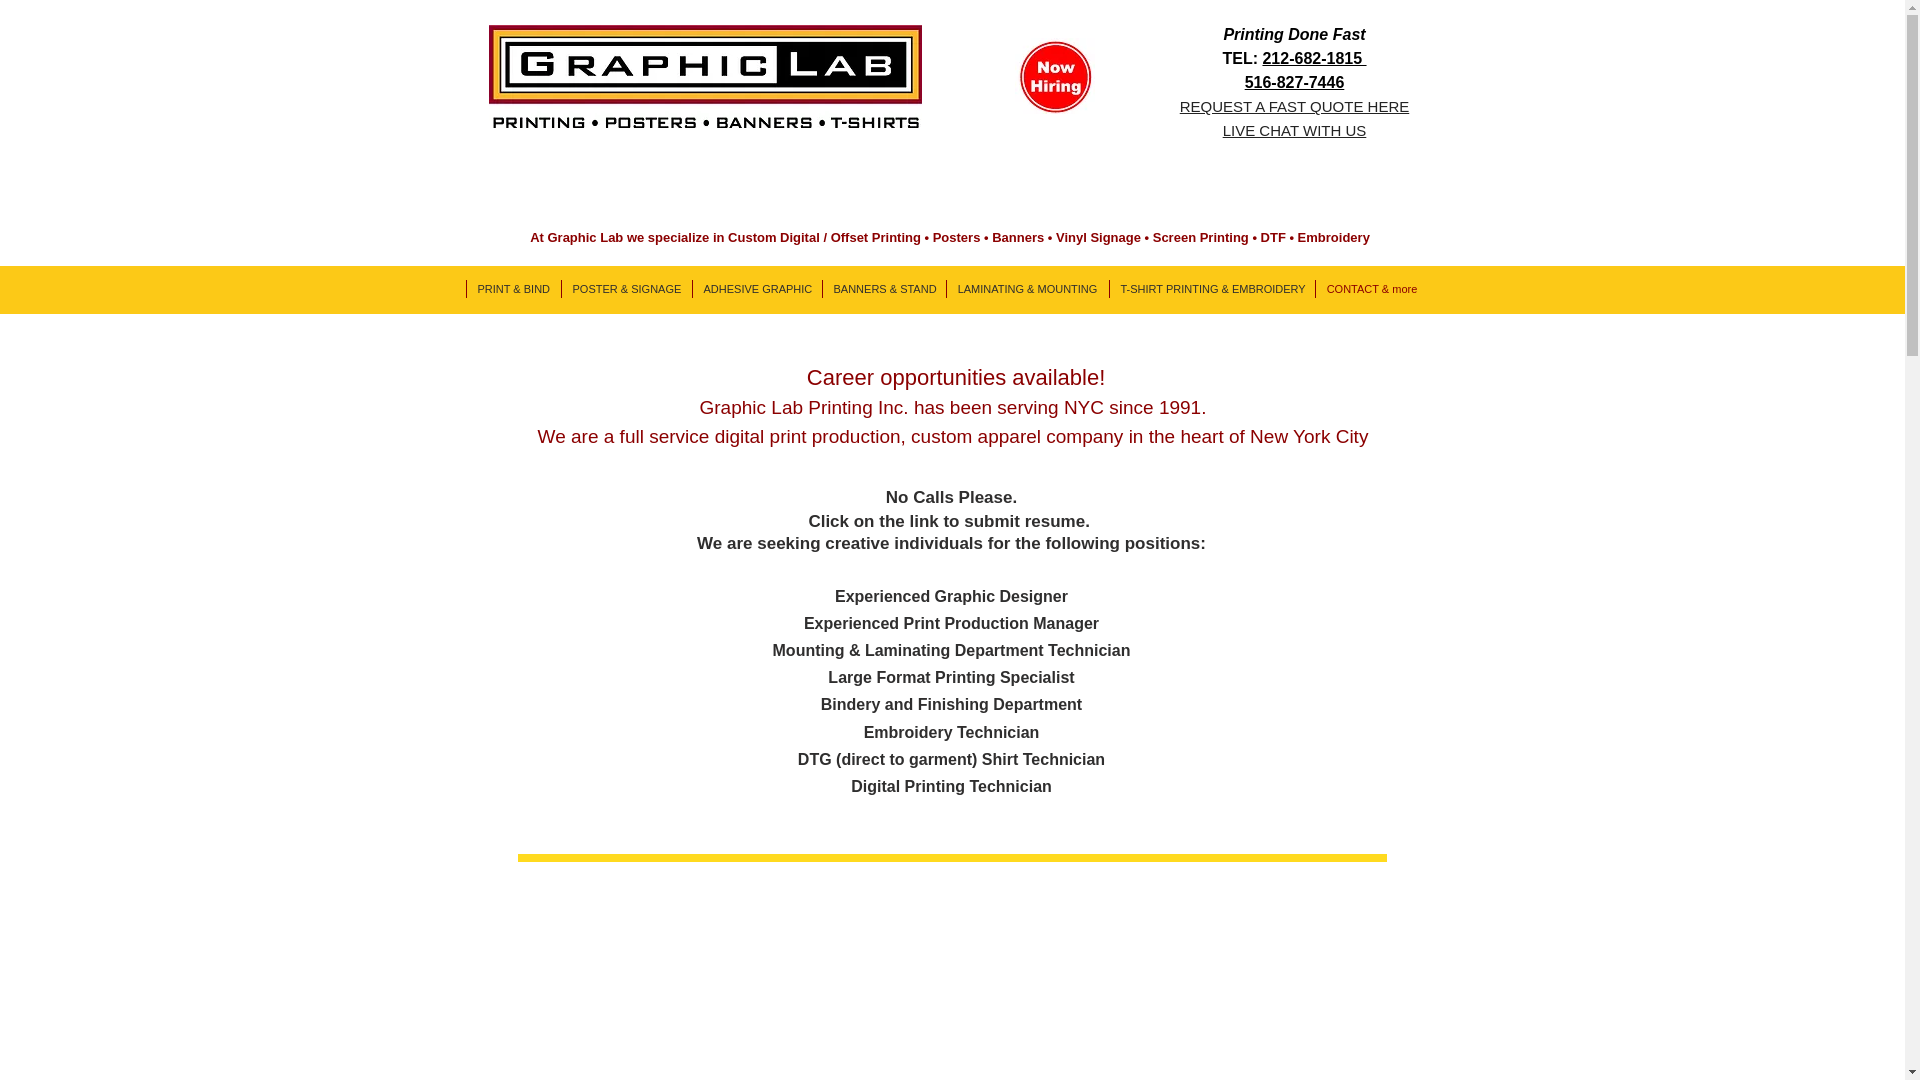  What do you see at coordinates (1295, 130) in the screenshot?
I see `LIVE CHAT WITH US` at bounding box center [1295, 130].